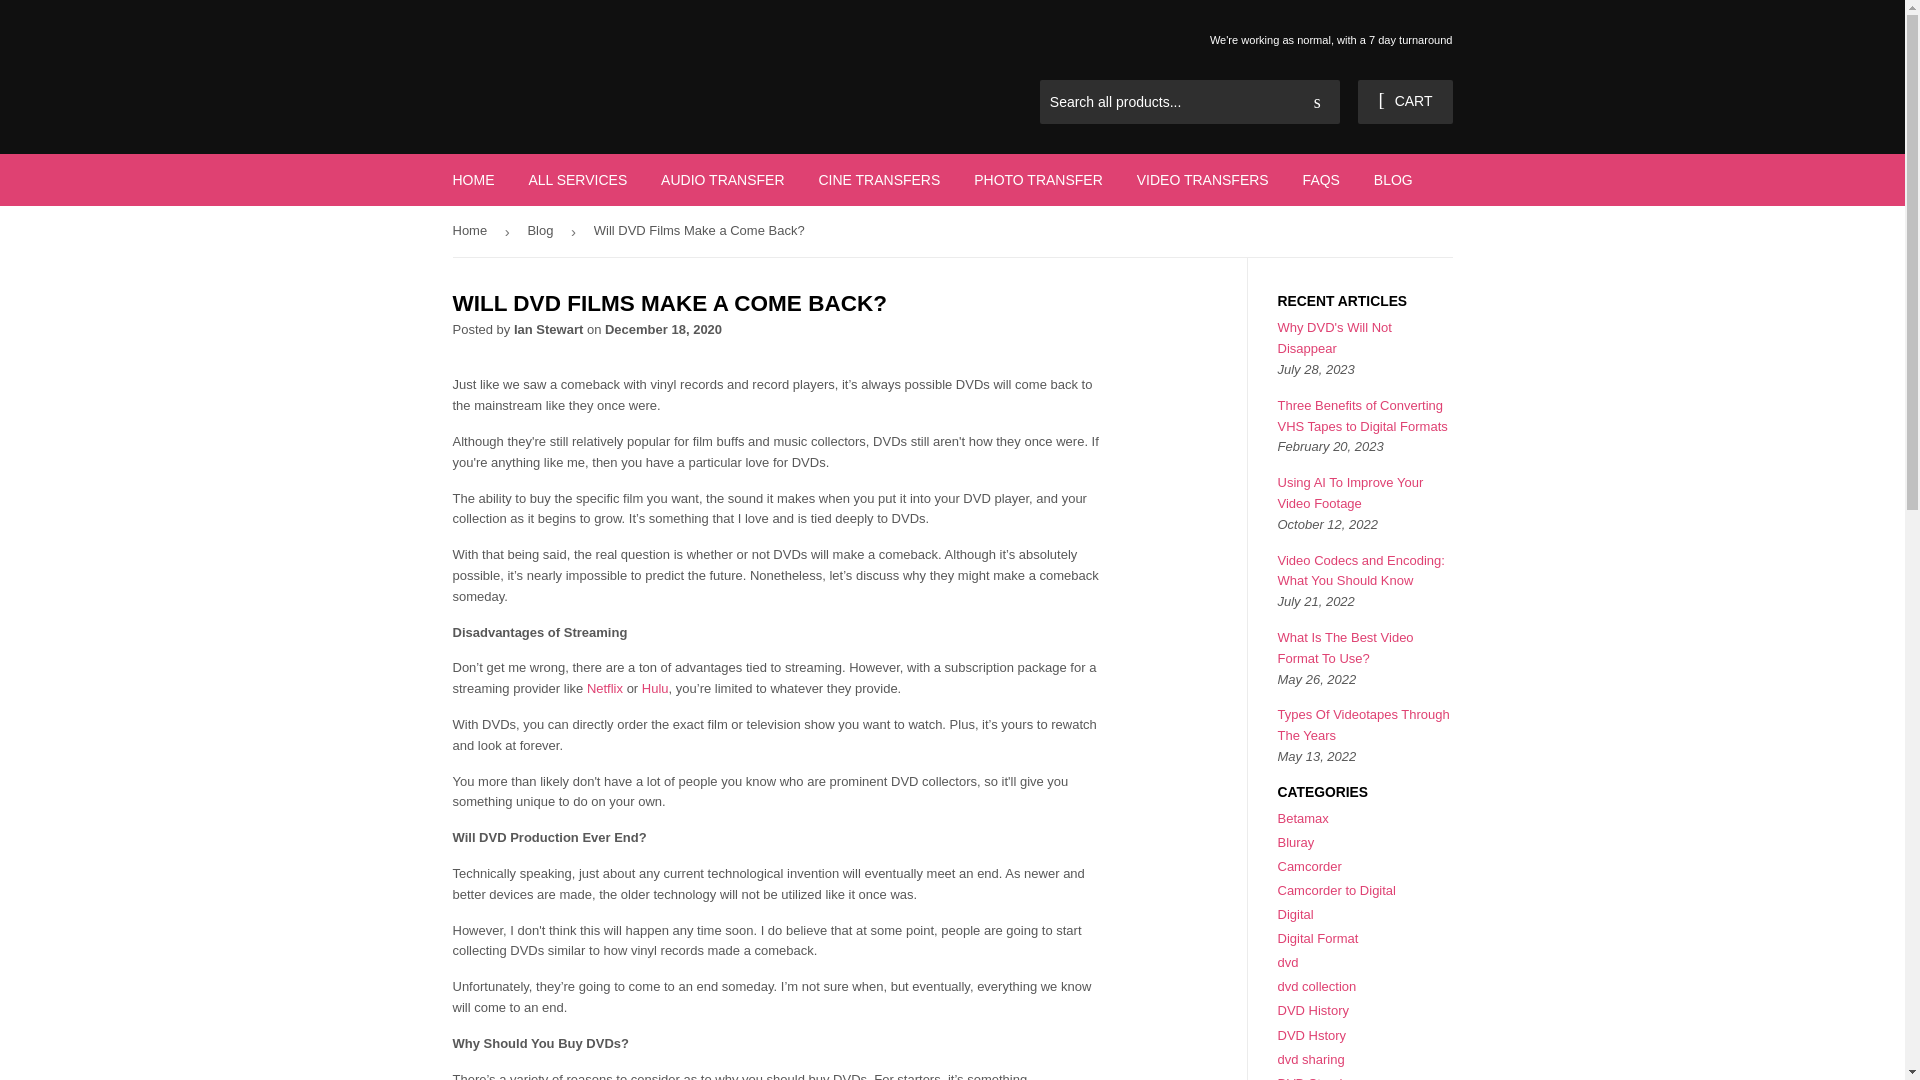  Describe the element at coordinates (1364, 725) in the screenshot. I see `Types Of Videotapes Through The Years` at that location.